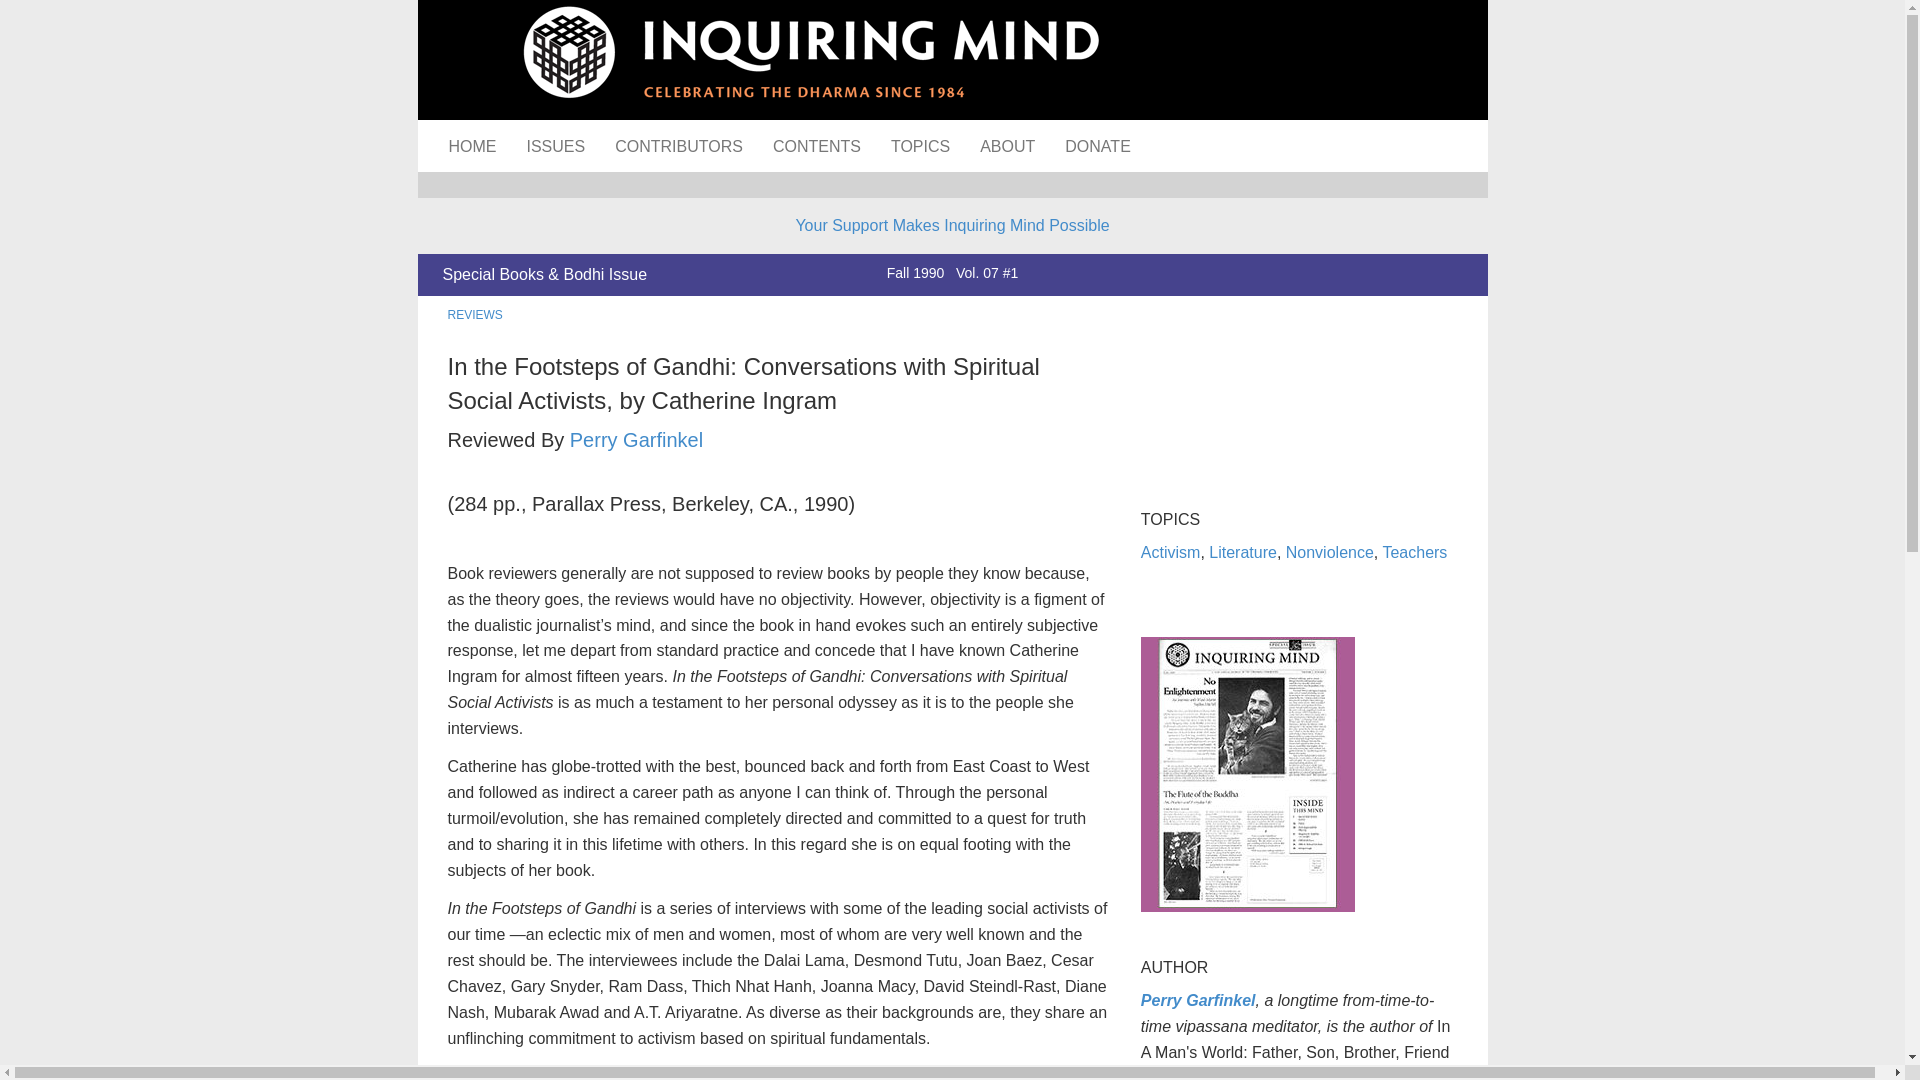  Describe the element at coordinates (475, 314) in the screenshot. I see `REVIEWS` at that location.